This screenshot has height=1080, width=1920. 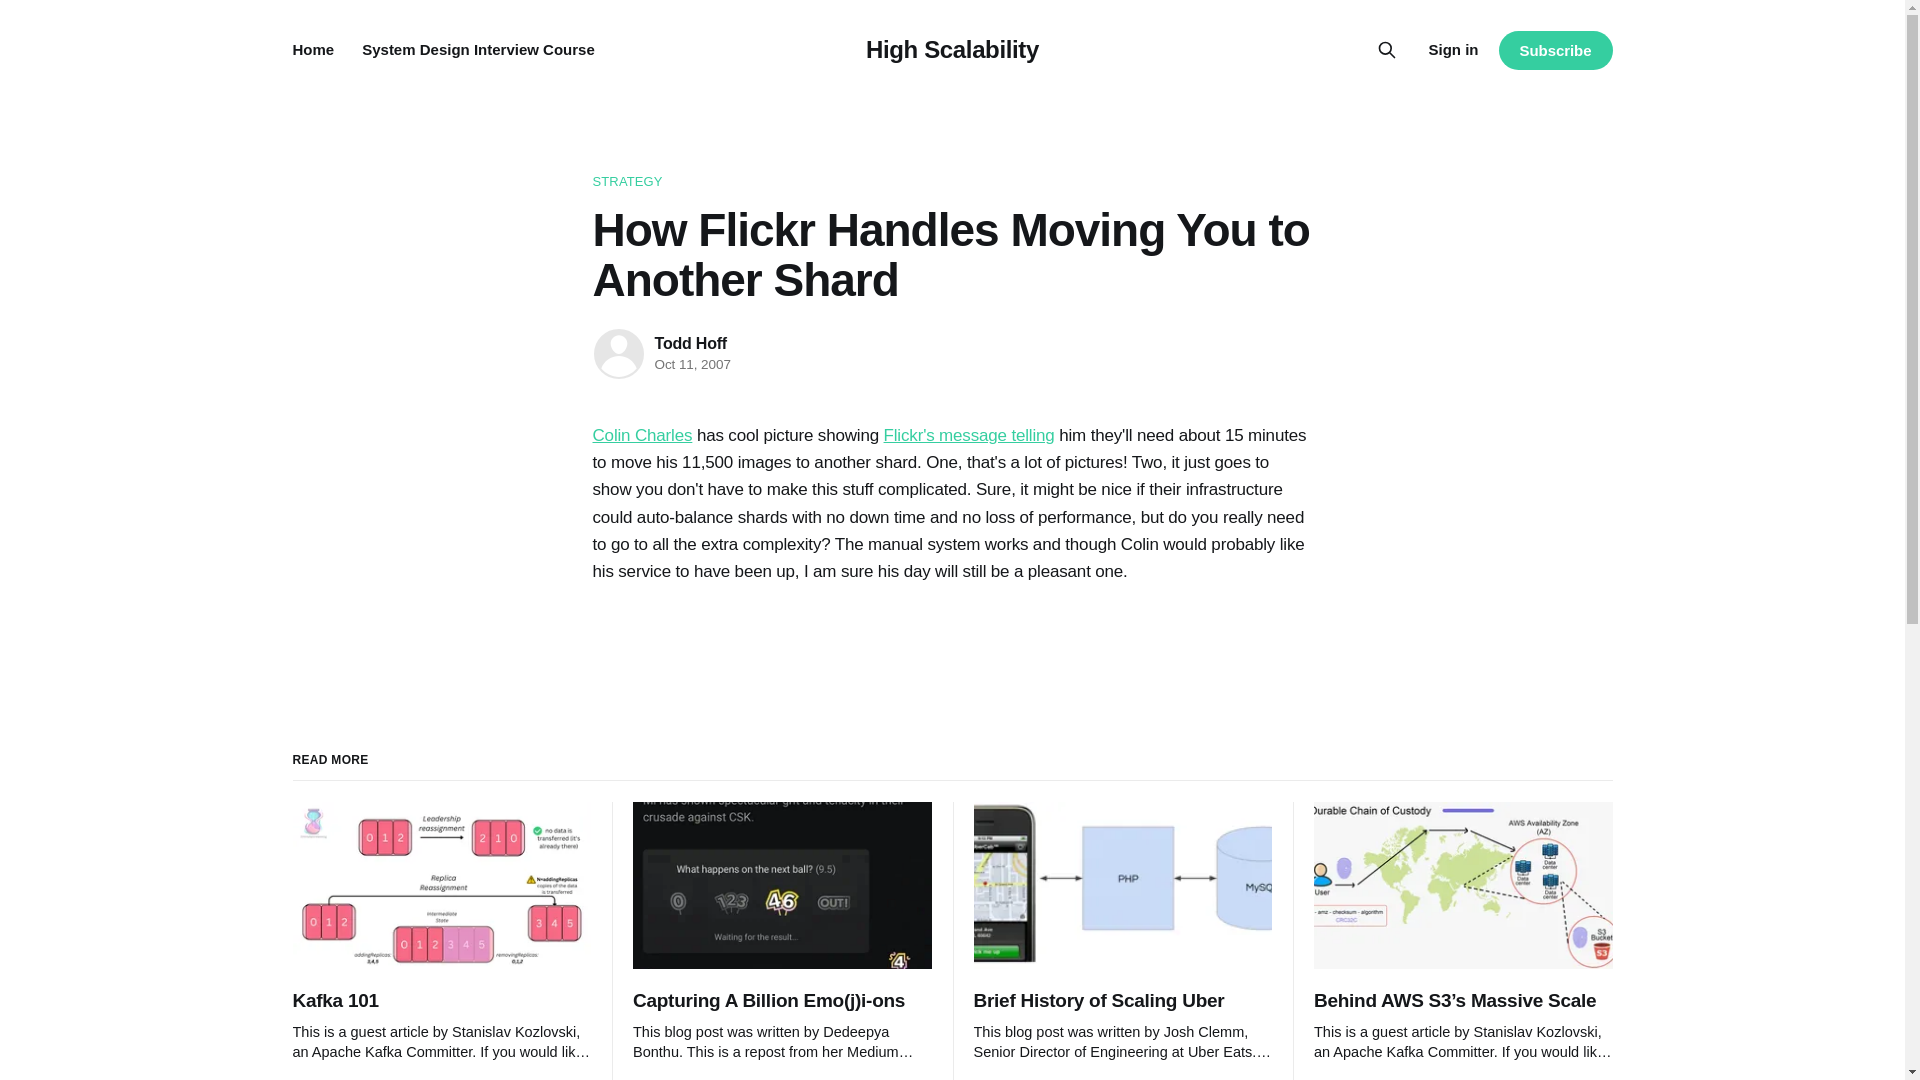 I want to click on High Scalability, so click(x=952, y=48).